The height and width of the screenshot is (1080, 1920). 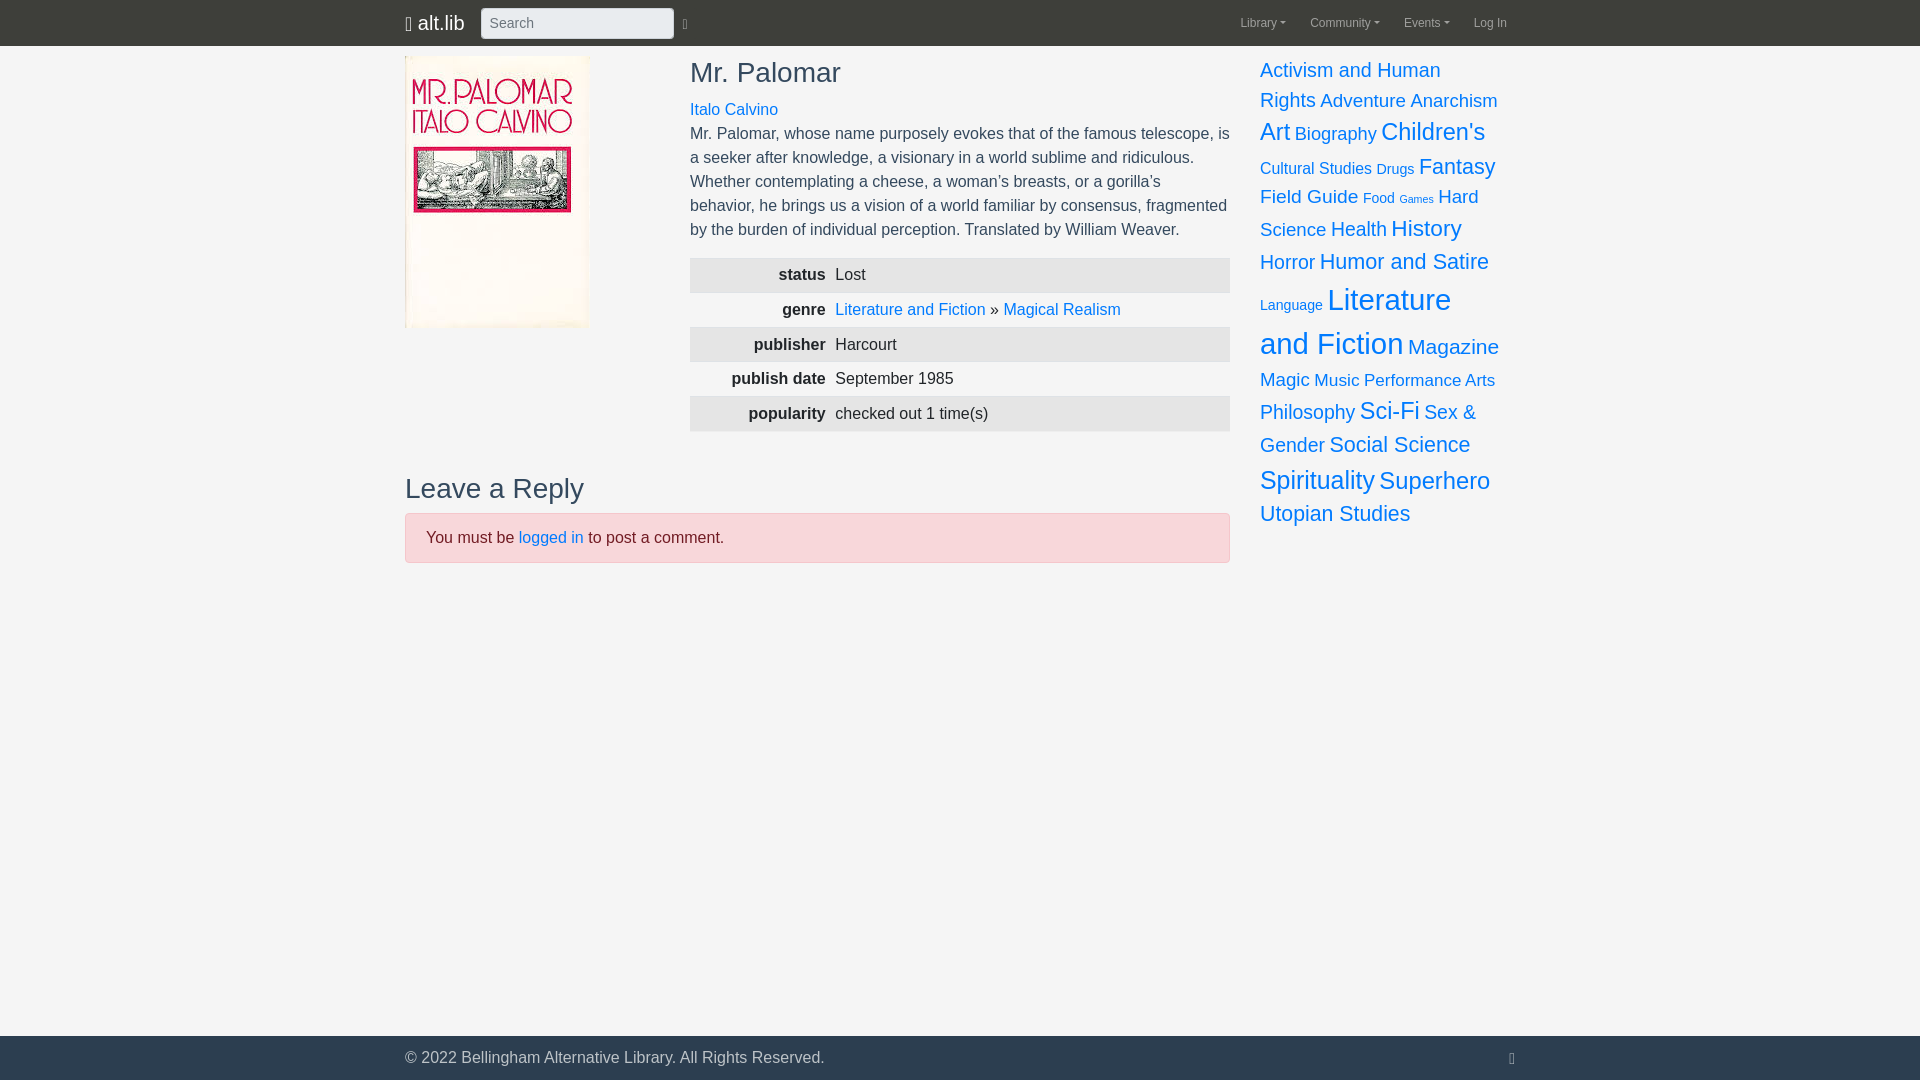 What do you see at coordinates (1341, 23) in the screenshot?
I see `Community` at bounding box center [1341, 23].